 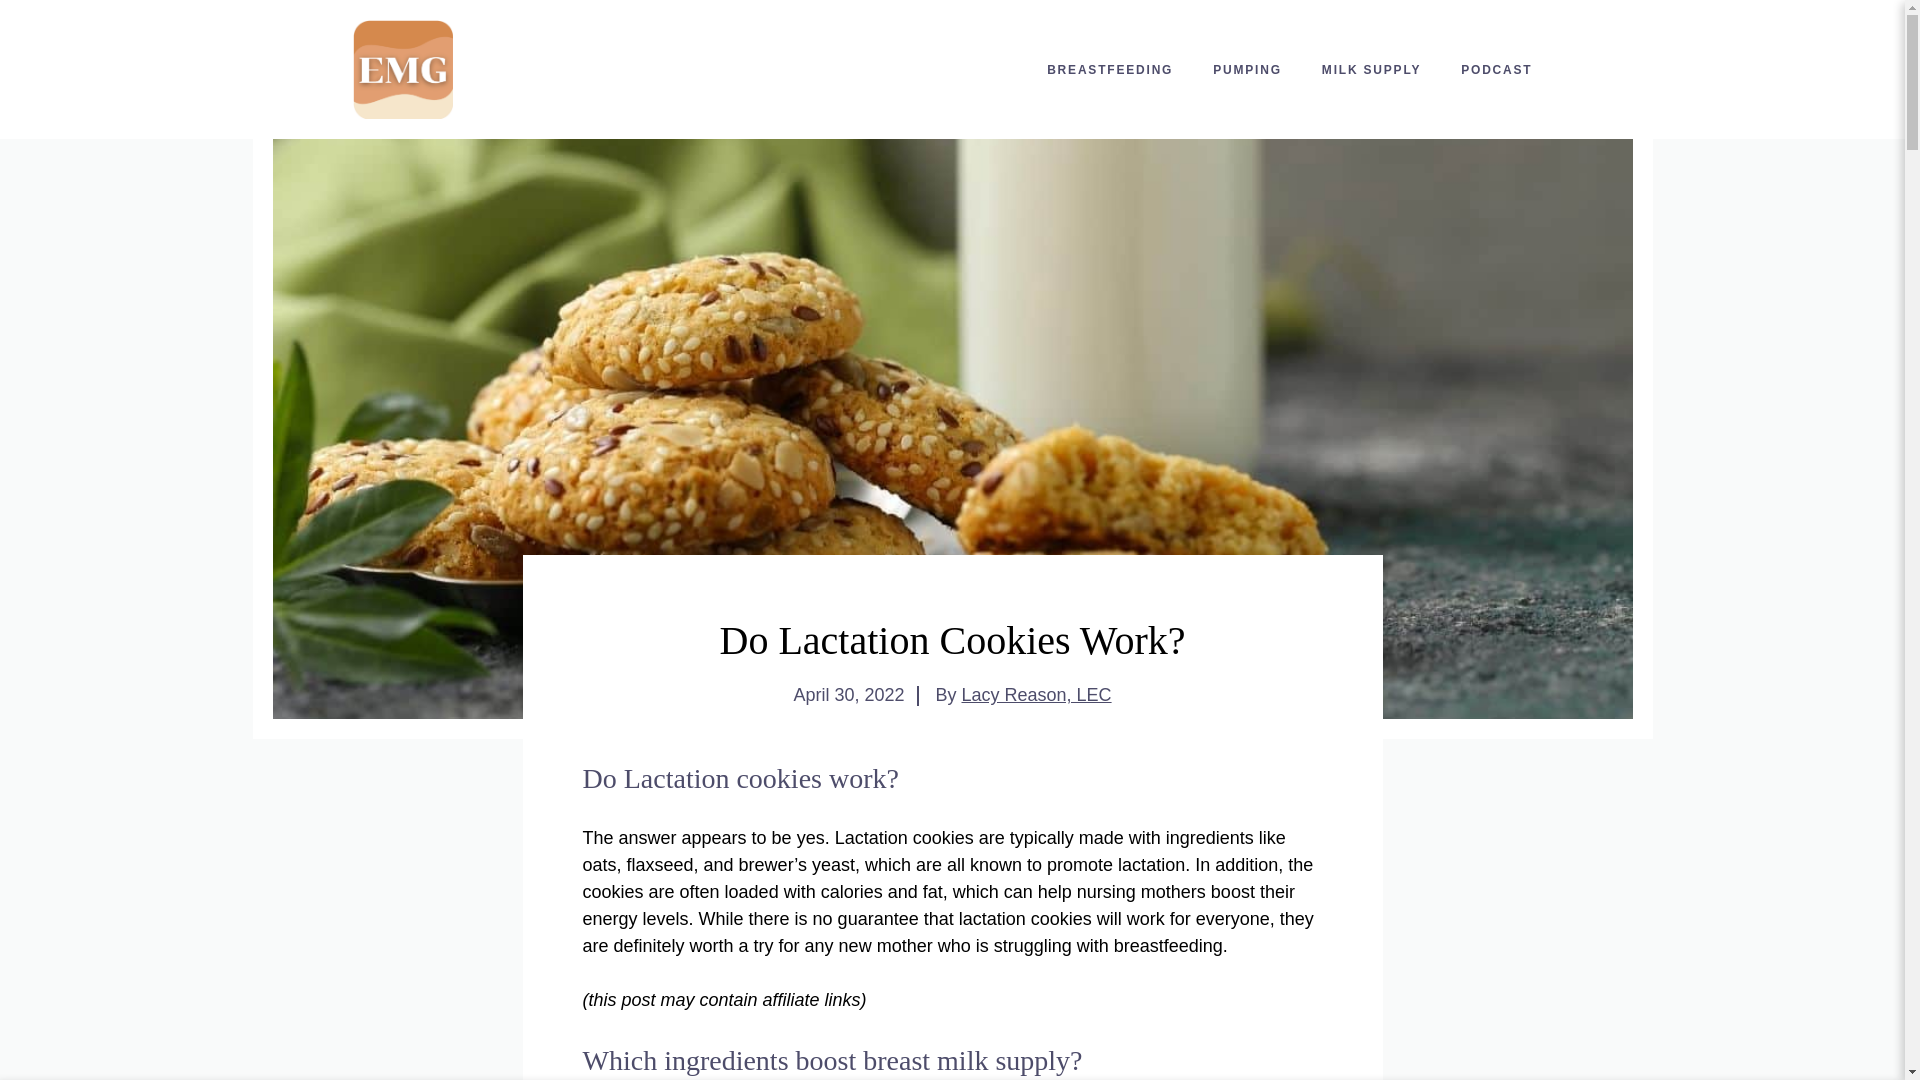 I want to click on Lacy Reason, LEC, so click(x=1036, y=694).